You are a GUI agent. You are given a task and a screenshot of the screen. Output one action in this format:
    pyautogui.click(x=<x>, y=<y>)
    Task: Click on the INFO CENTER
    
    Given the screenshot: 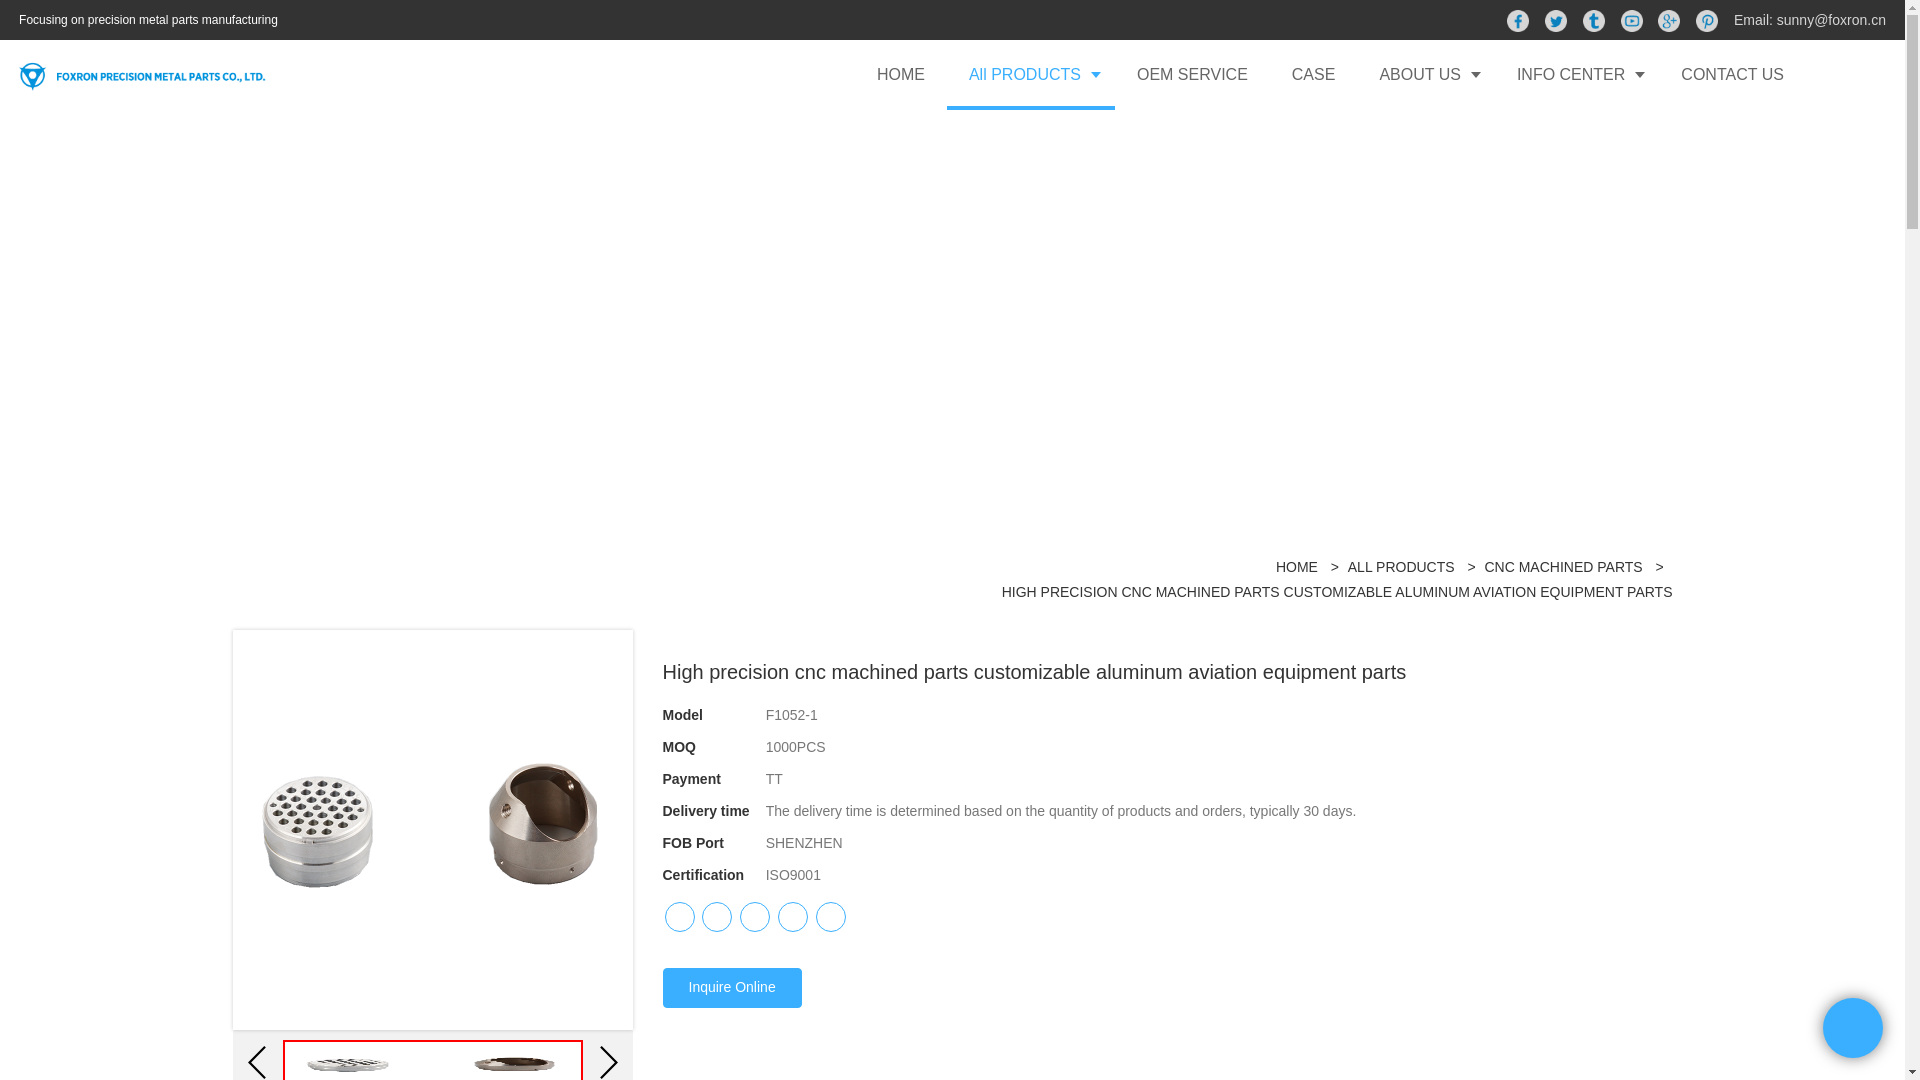 What is the action you would take?
    pyautogui.click(x=1576, y=74)
    